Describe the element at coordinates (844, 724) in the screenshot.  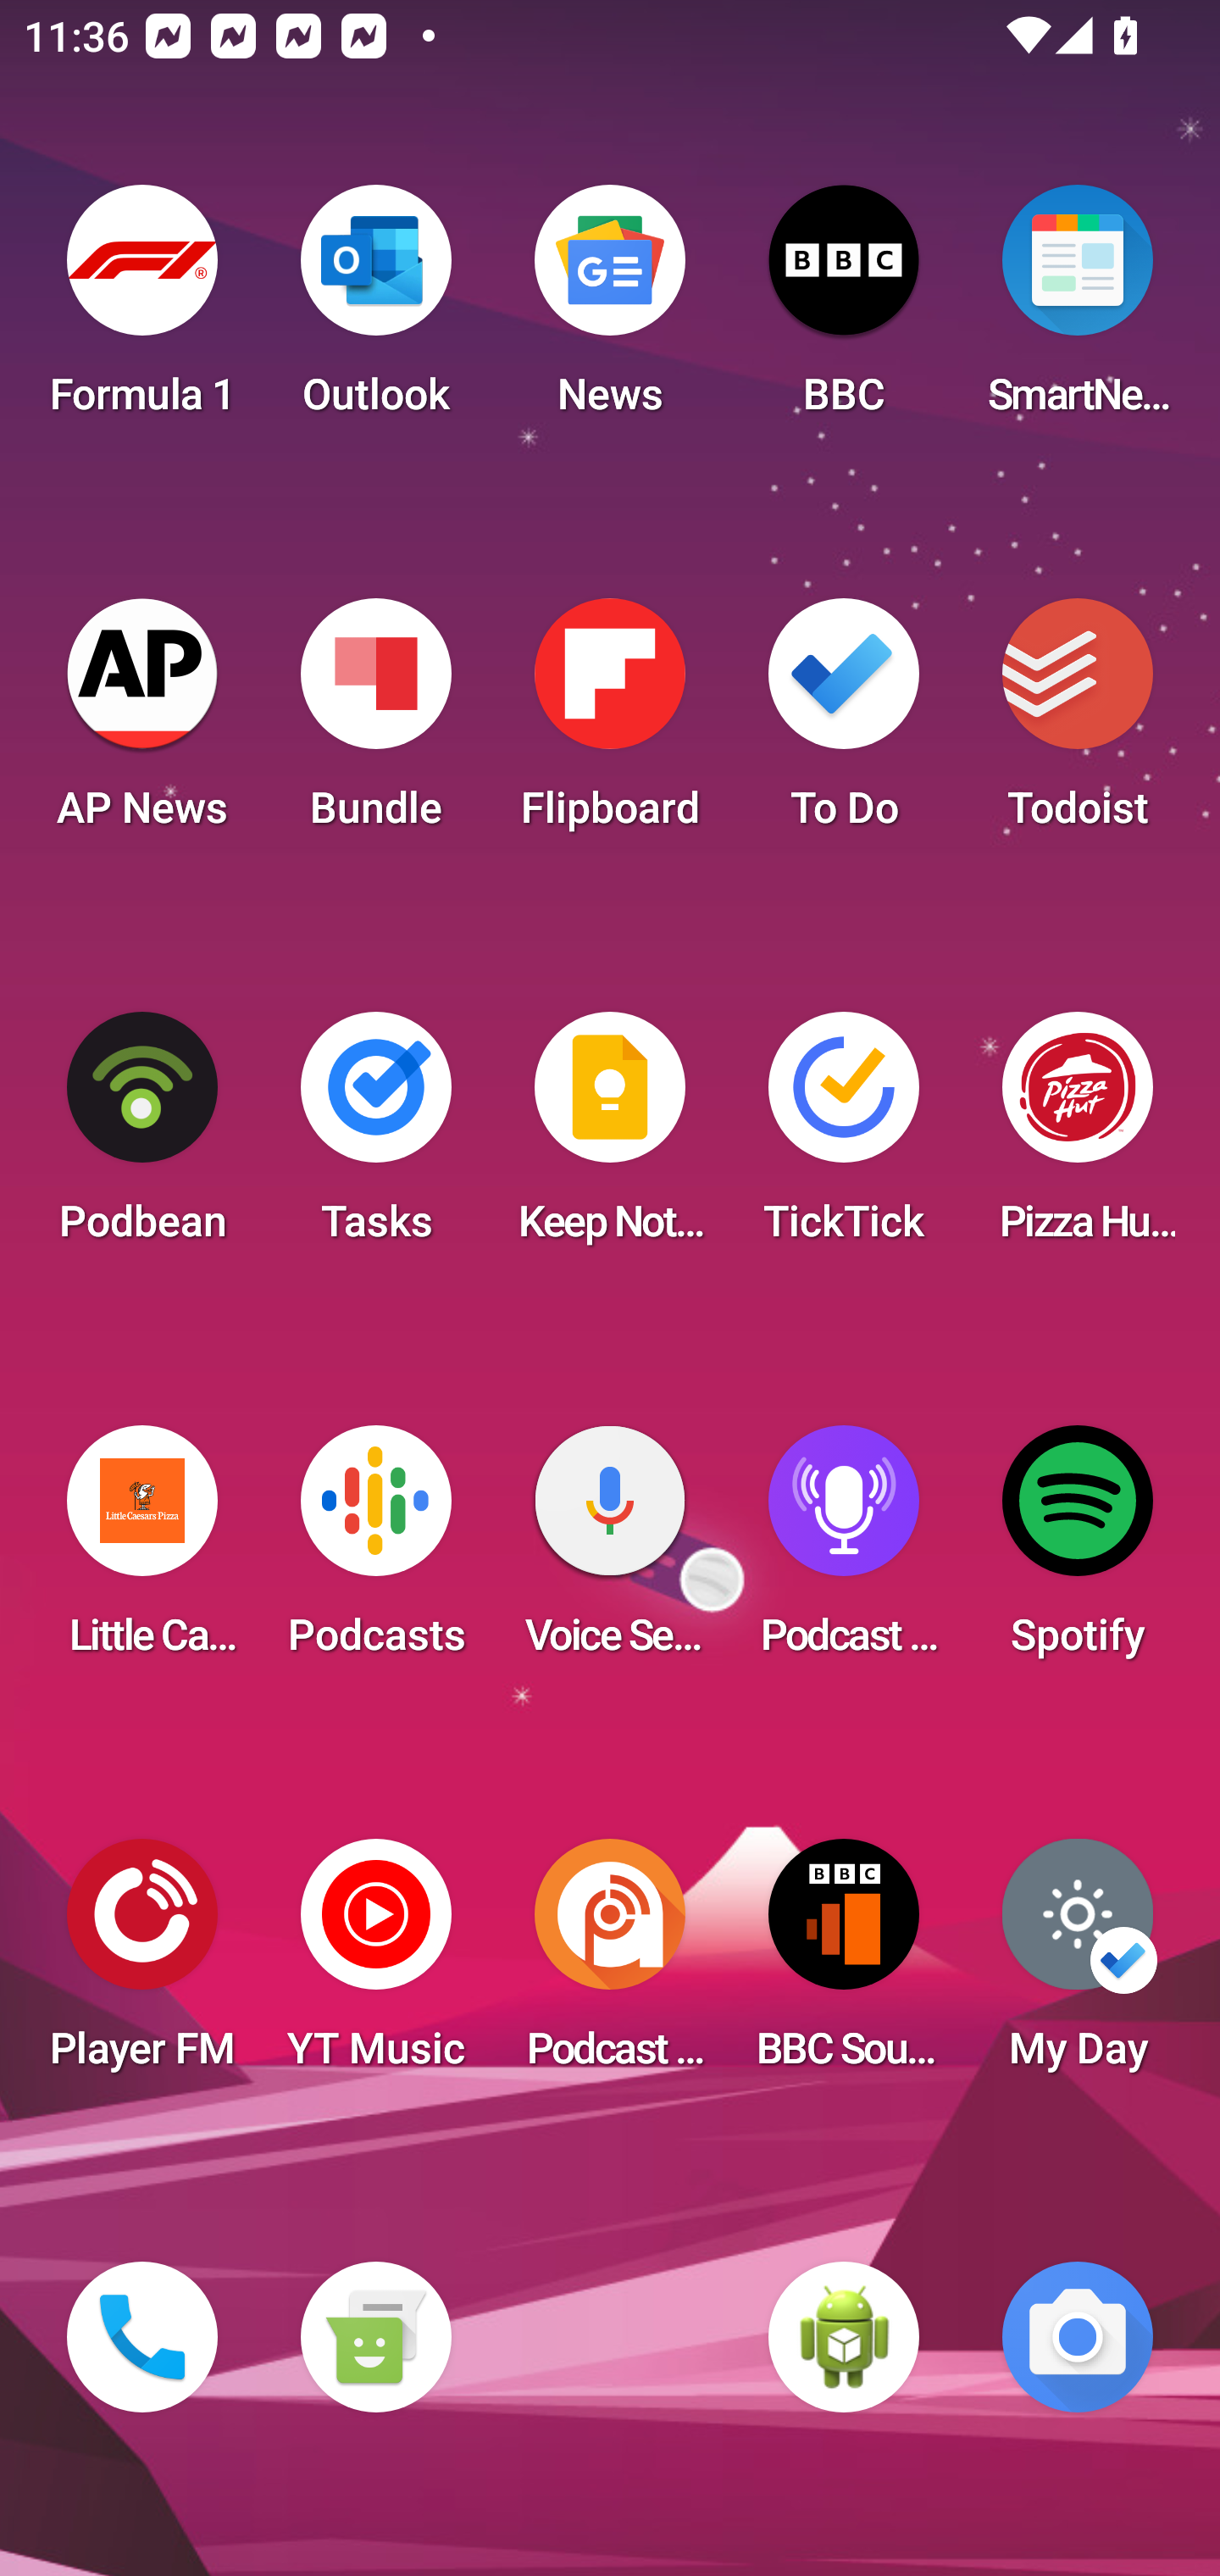
I see `To Do` at that location.